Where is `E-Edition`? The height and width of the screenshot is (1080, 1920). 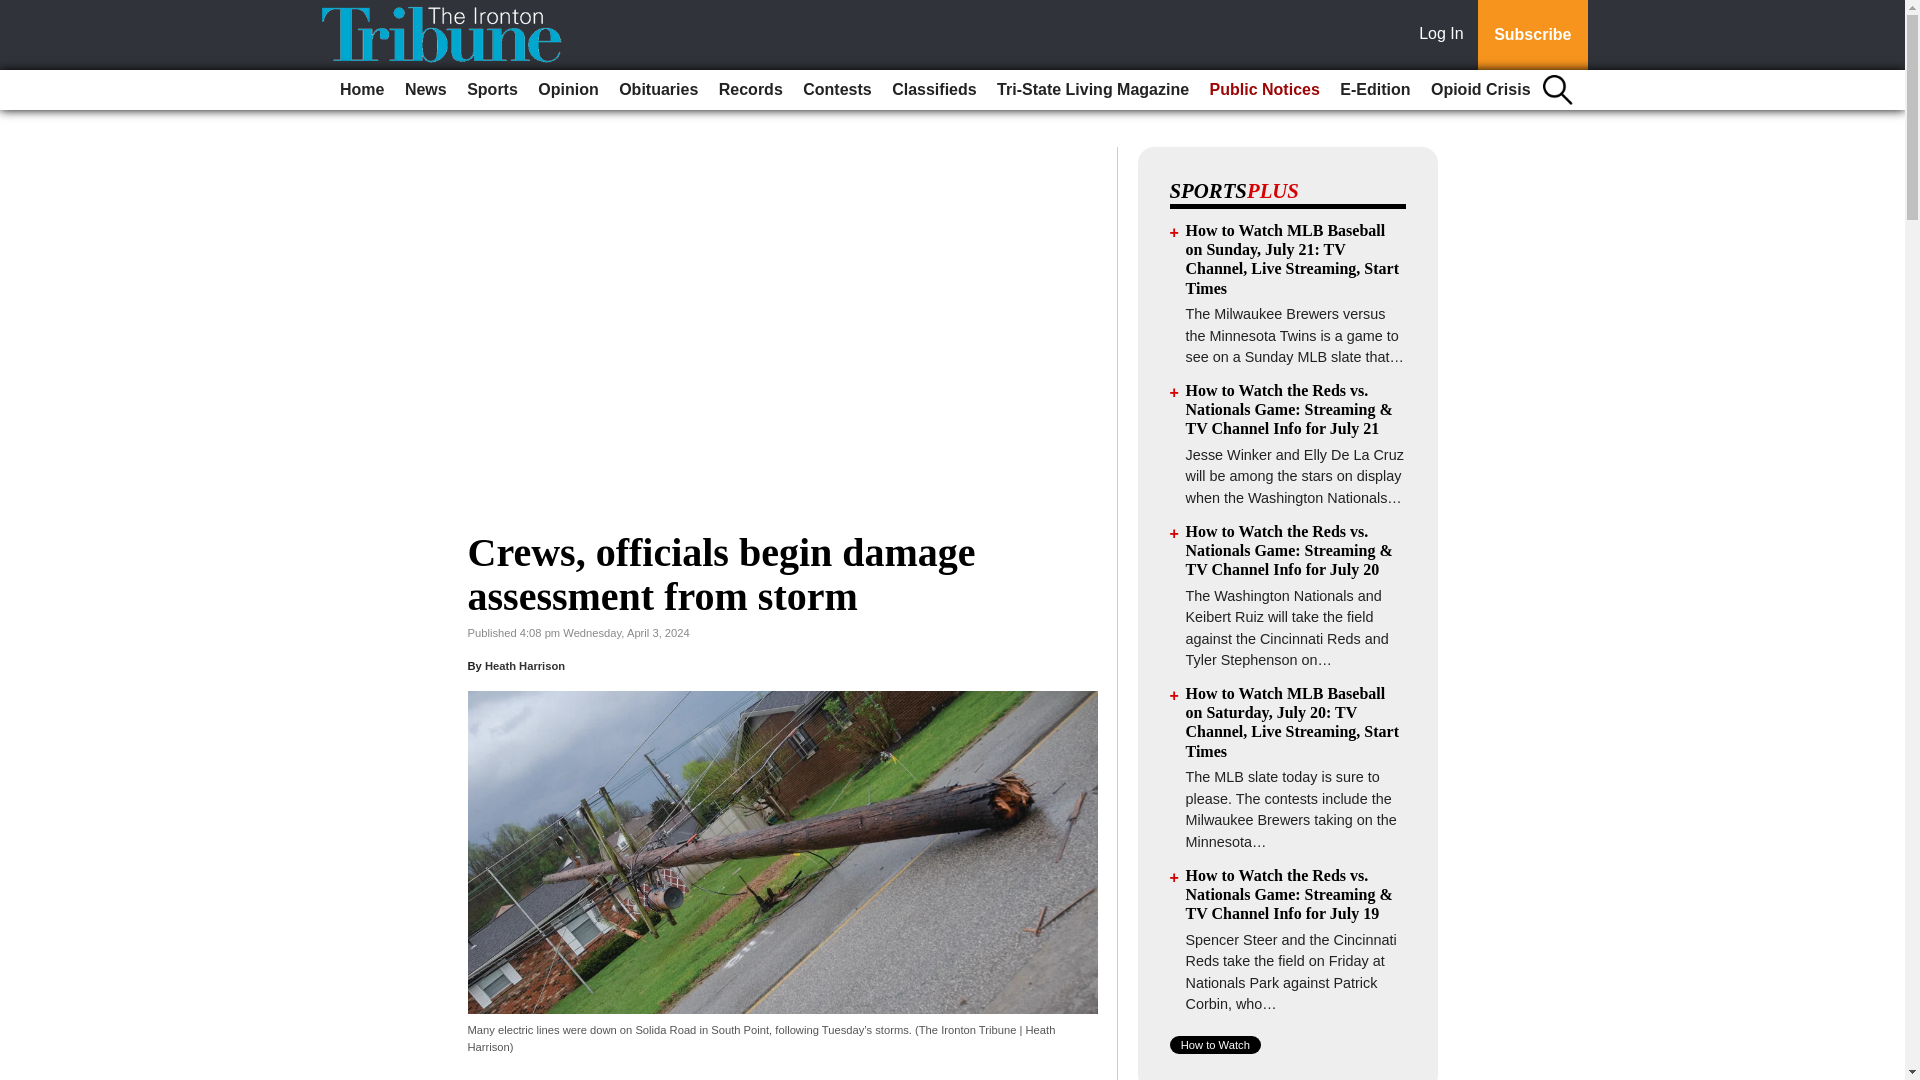
E-Edition is located at coordinates (1375, 90).